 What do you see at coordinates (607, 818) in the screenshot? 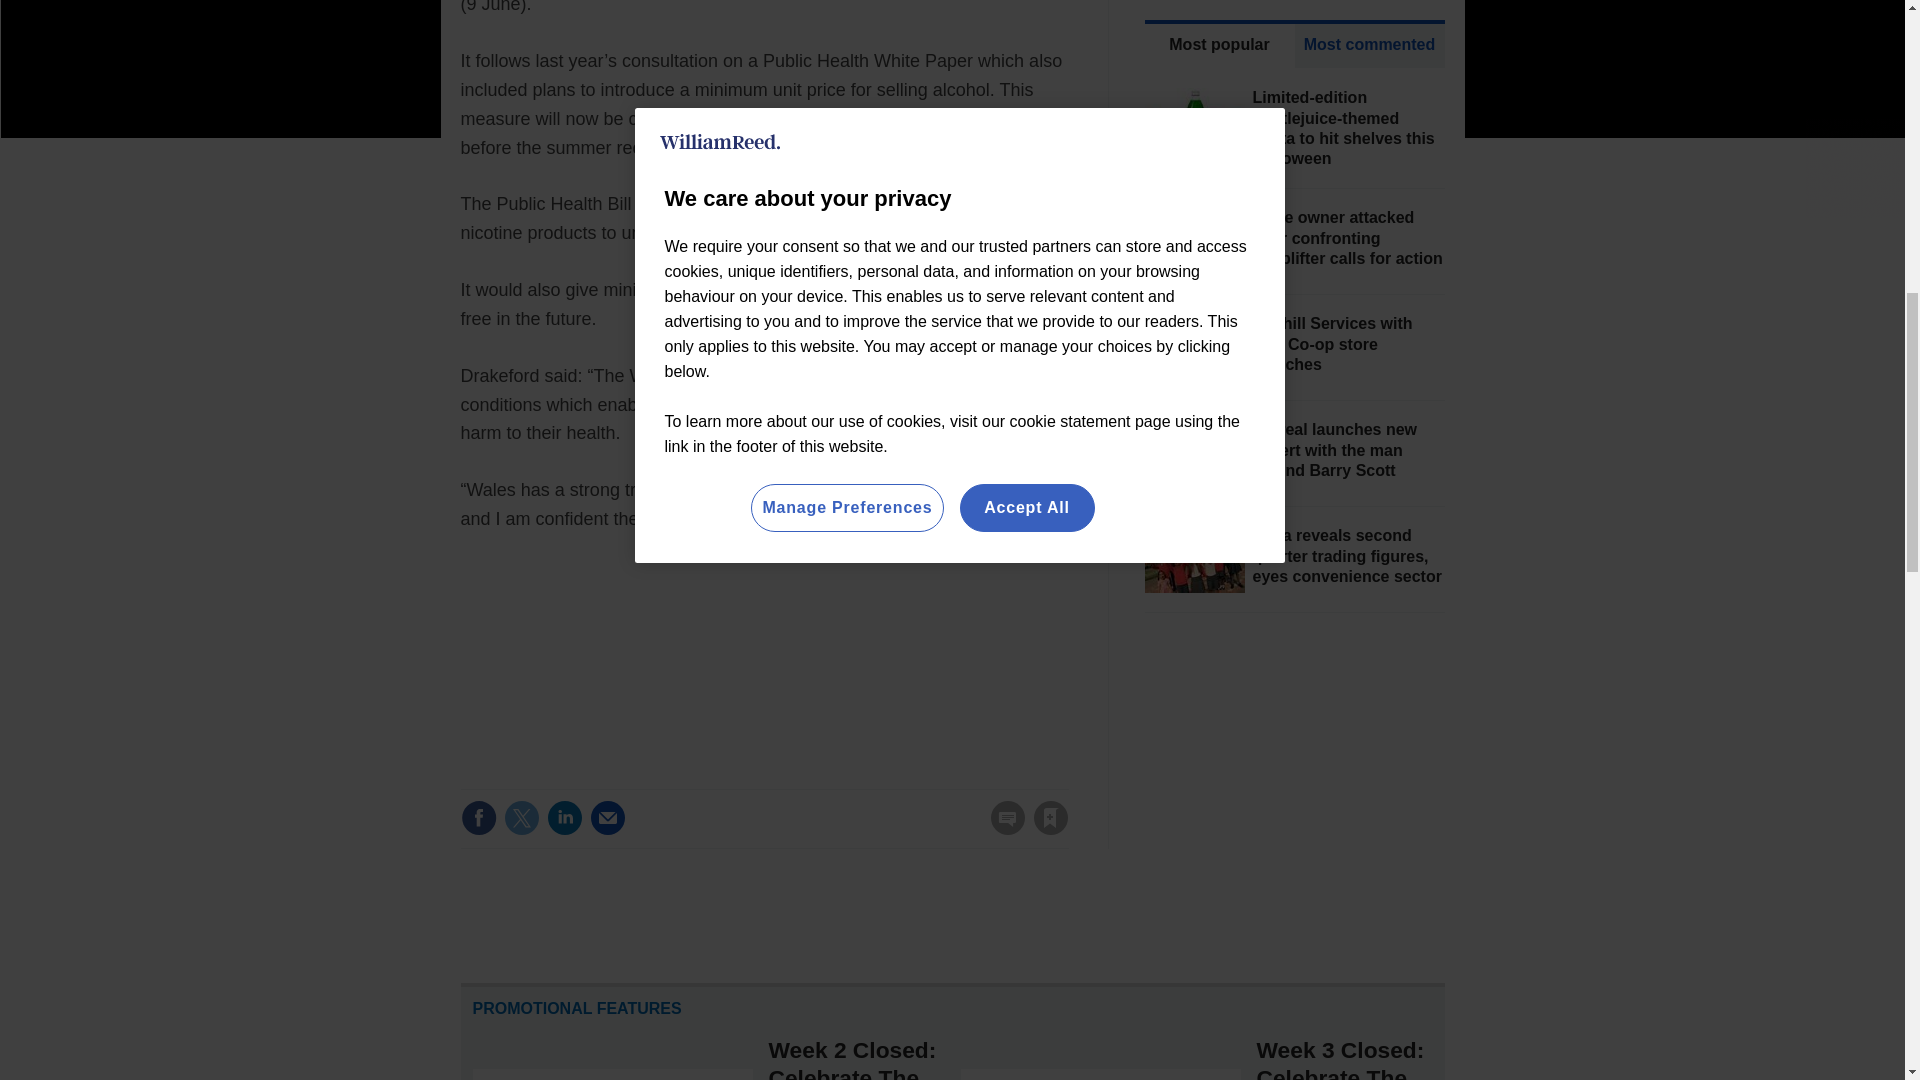
I see `Email this article` at bounding box center [607, 818].